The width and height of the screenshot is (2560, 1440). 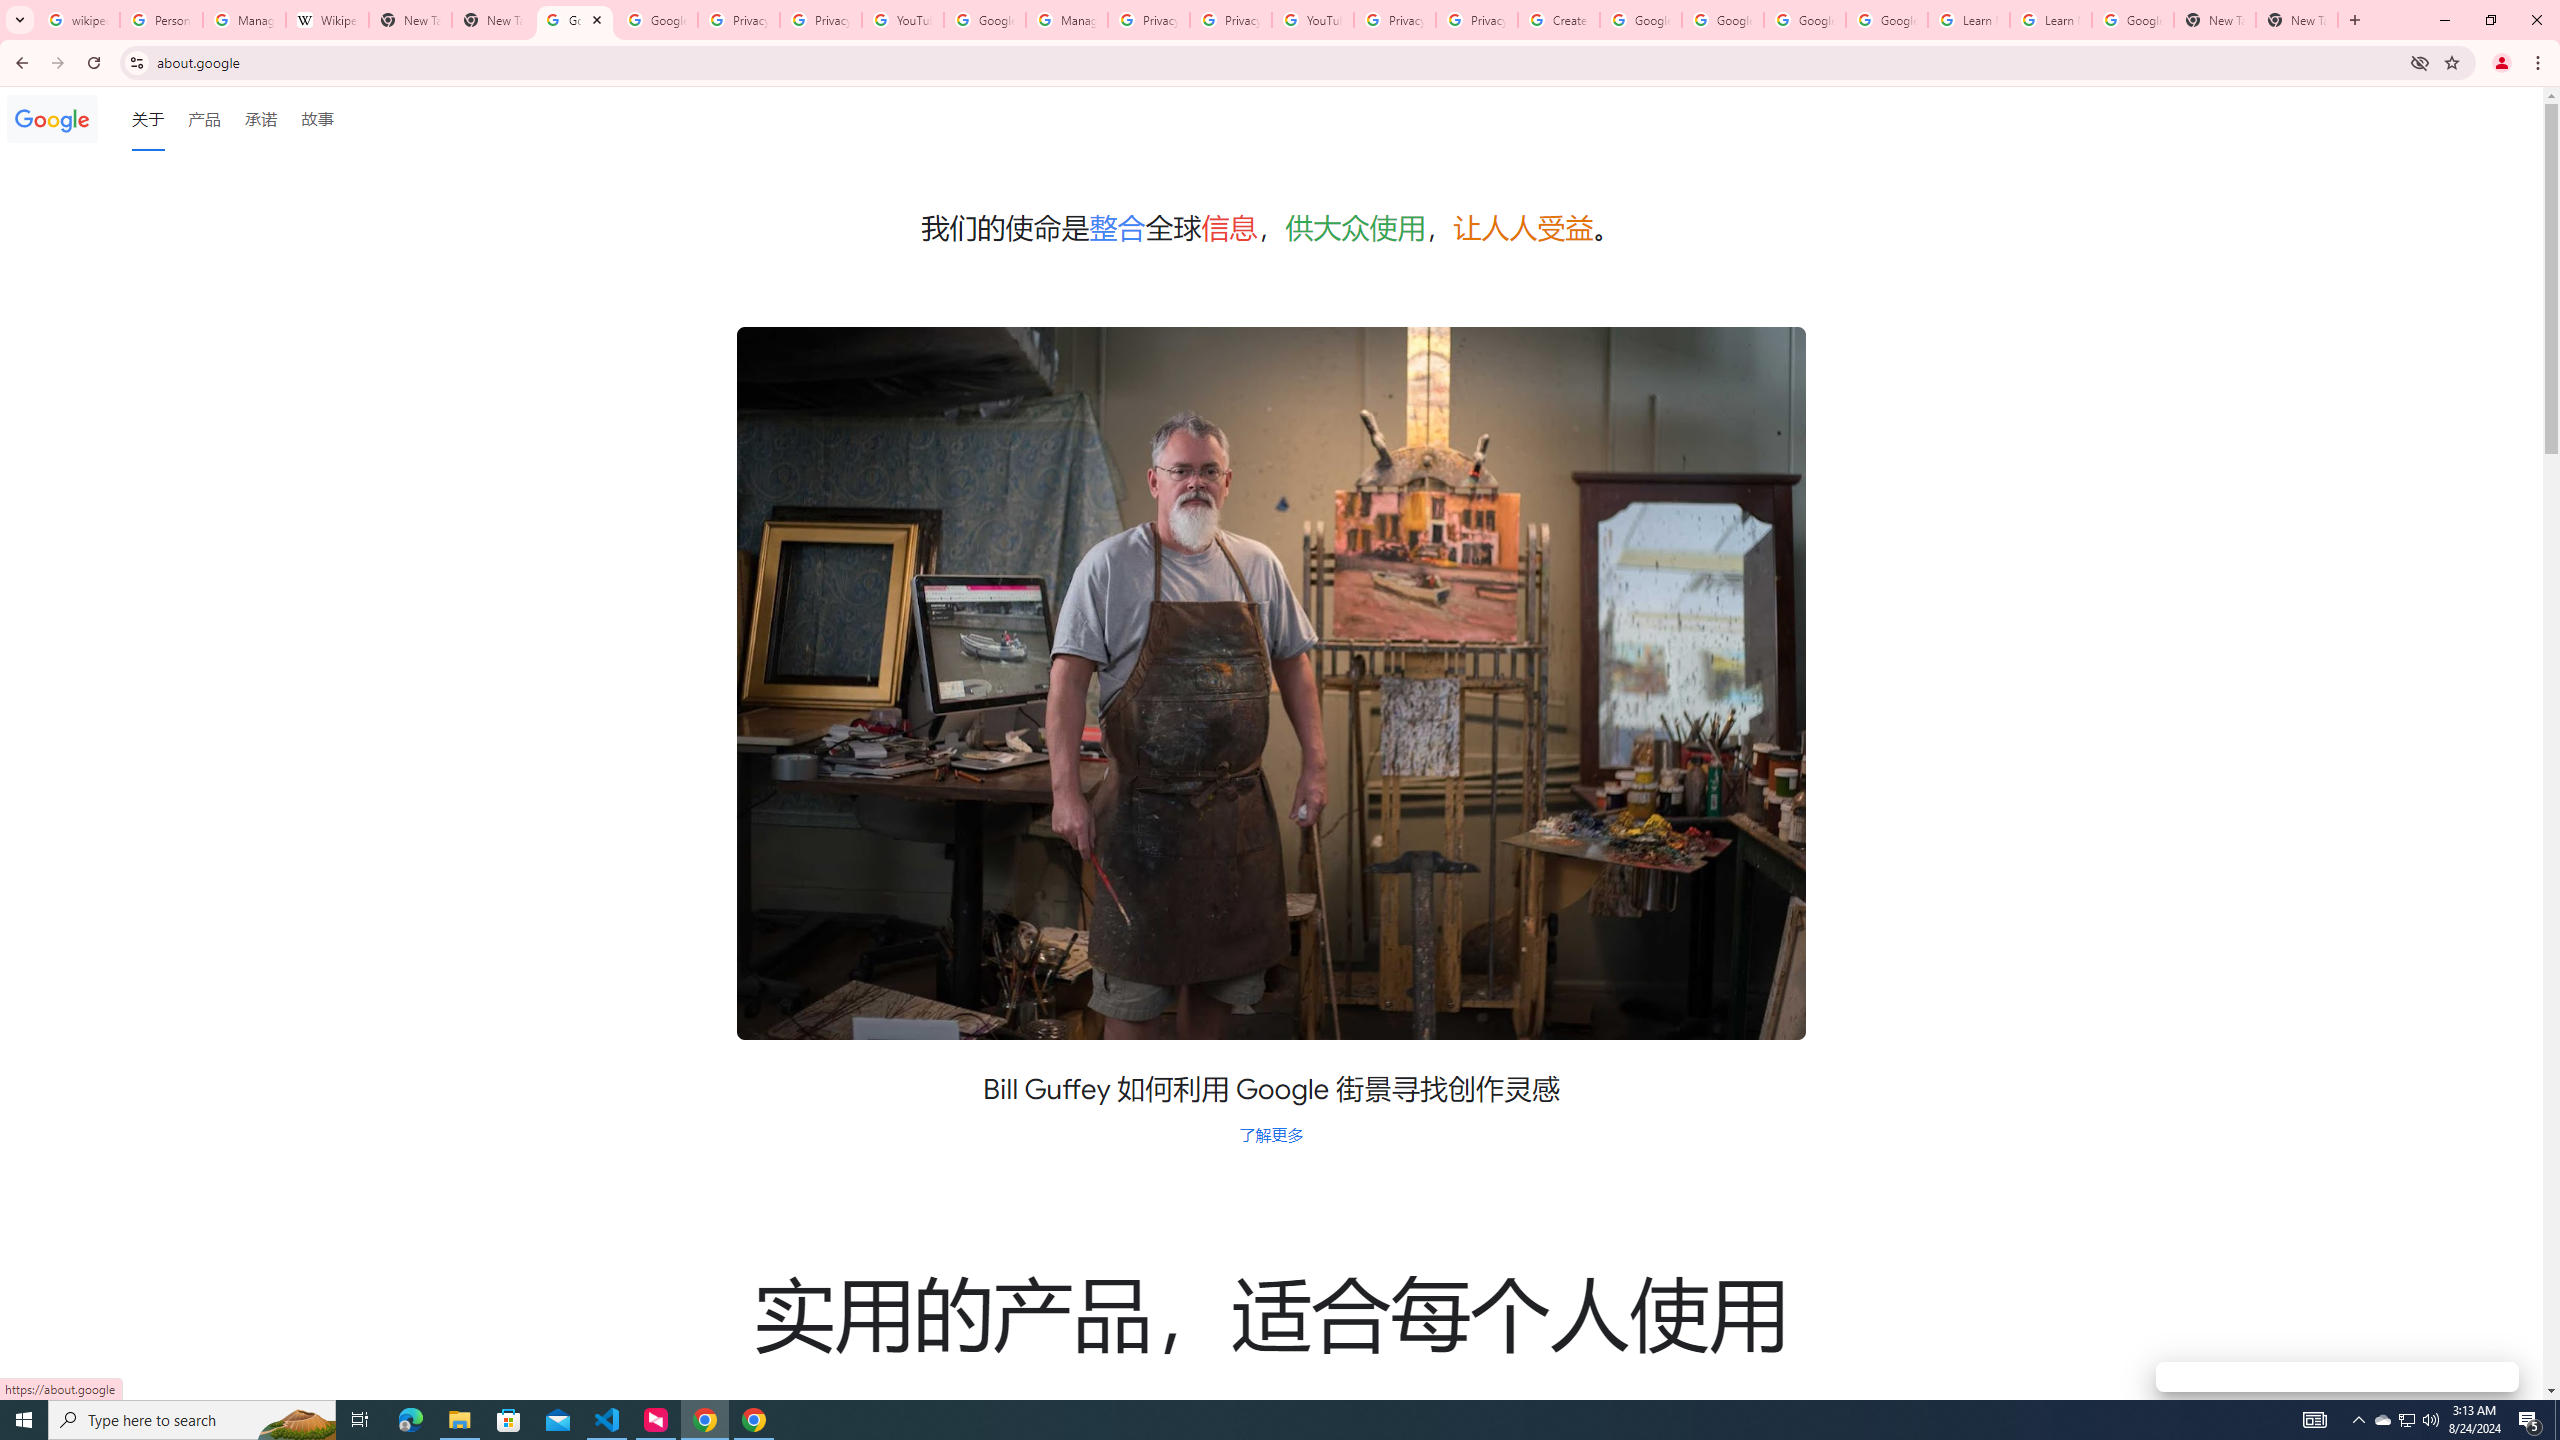 I want to click on Google Account Help, so click(x=1888, y=20).